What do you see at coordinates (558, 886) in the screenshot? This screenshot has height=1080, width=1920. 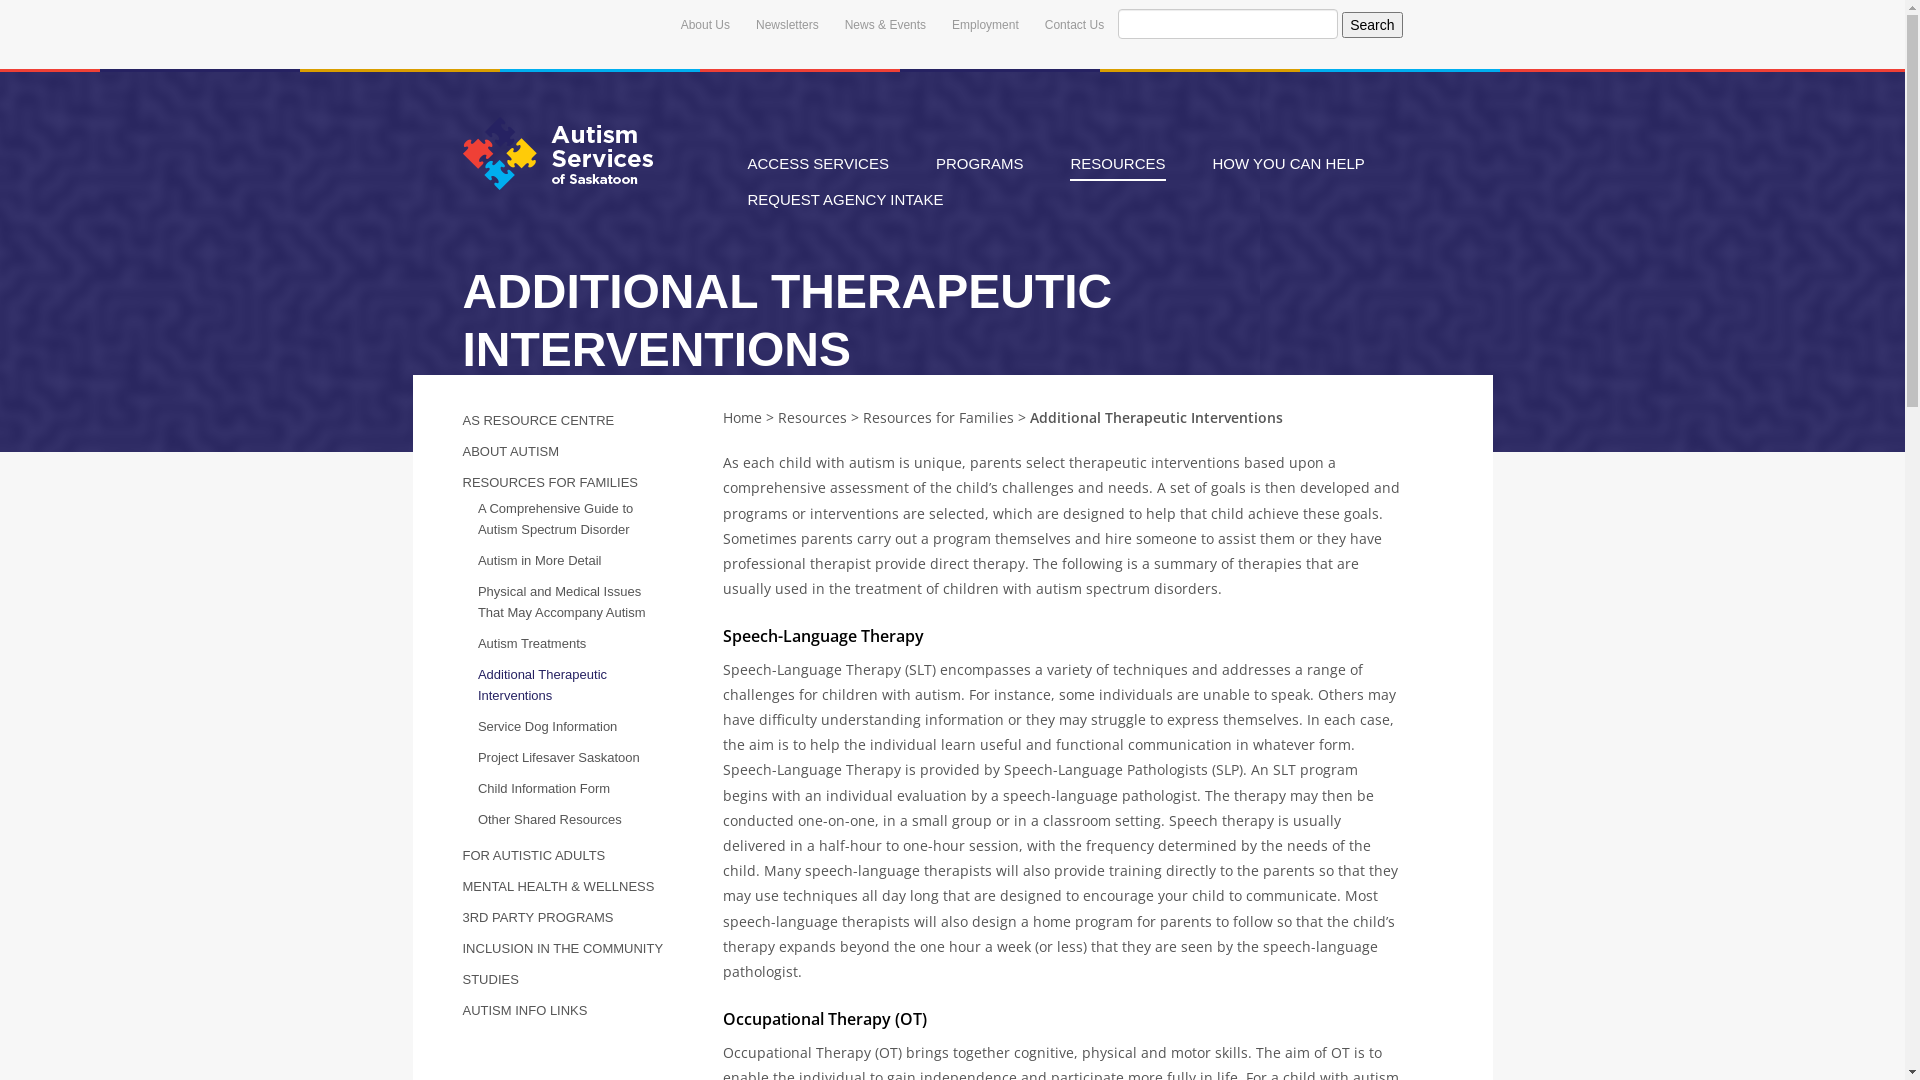 I see `MENTAL HEALTH & WELLNESS` at bounding box center [558, 886].